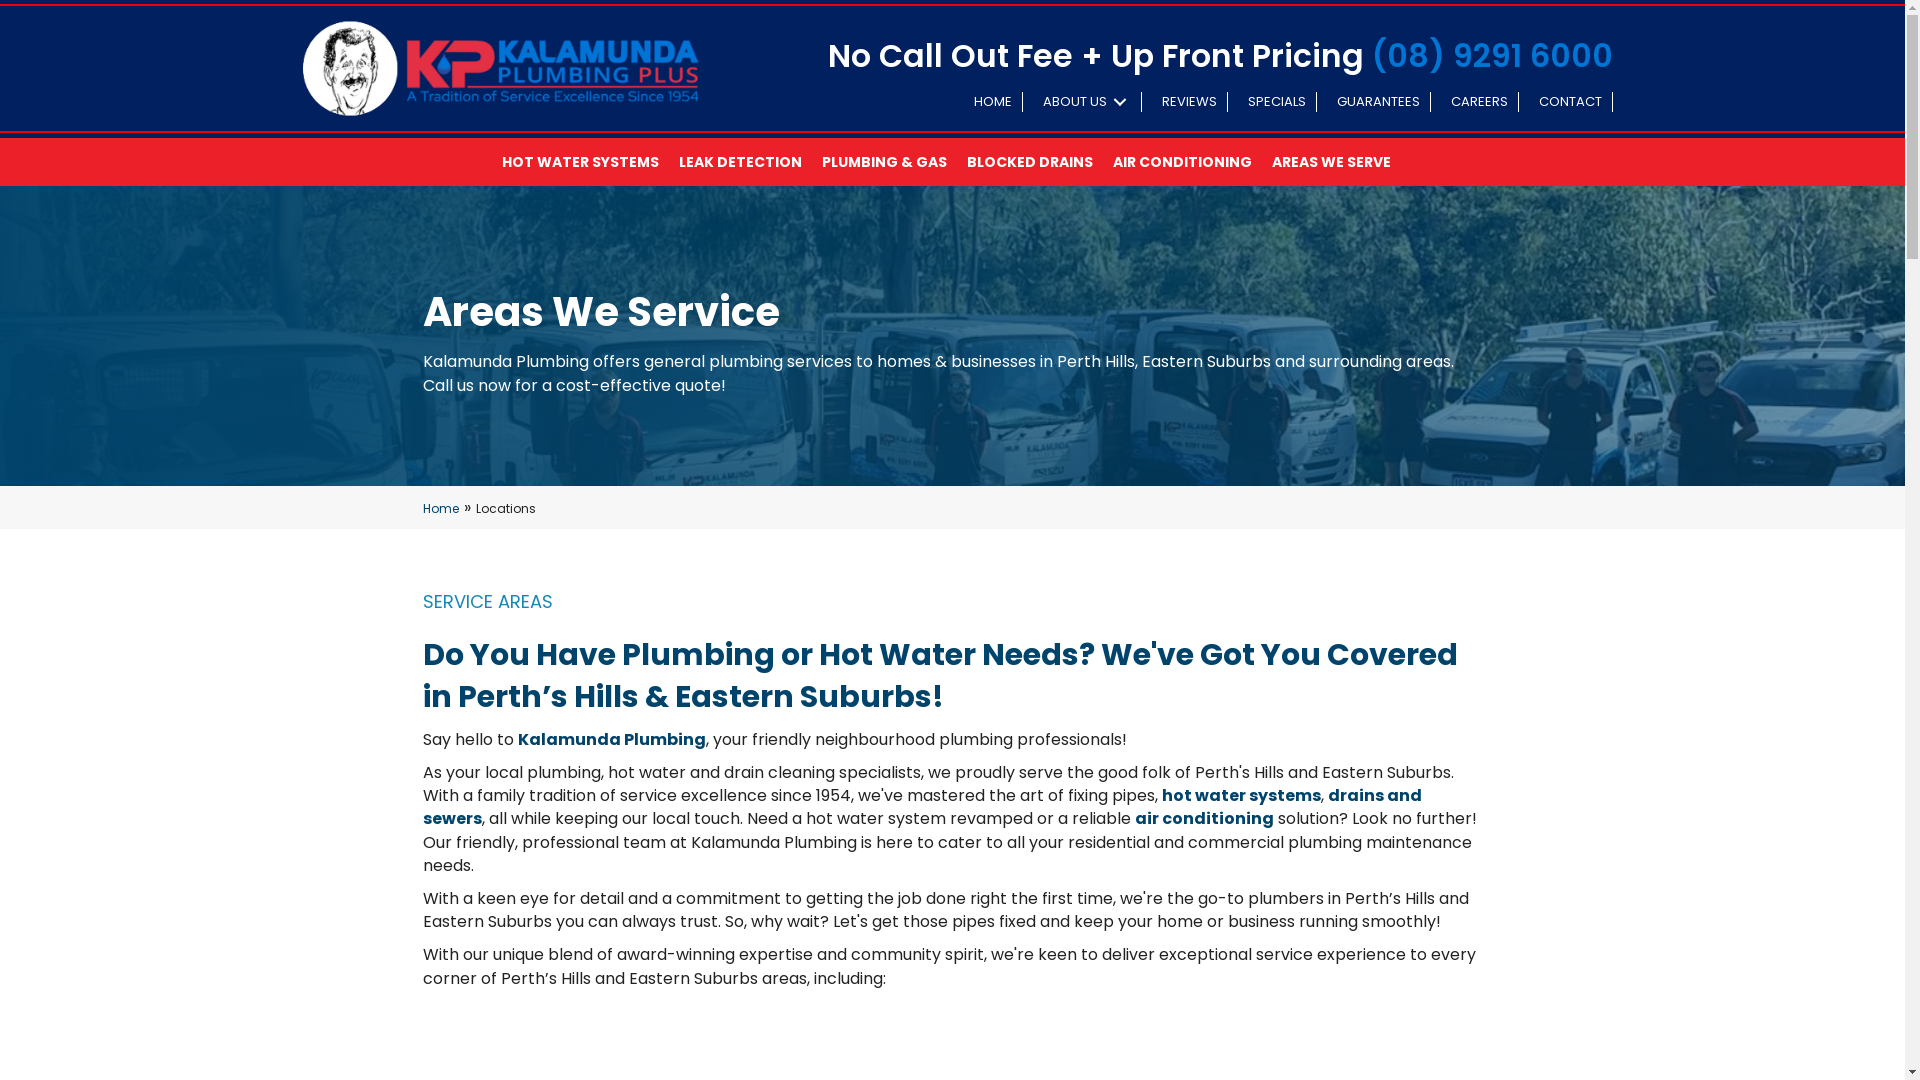 The height and width of the screenshot is (1080, 1920). What do you see at coordinates (1342, 162) in the screenshot?
I see `AREAS WE SERVE` at bounding box center [1342, 162].